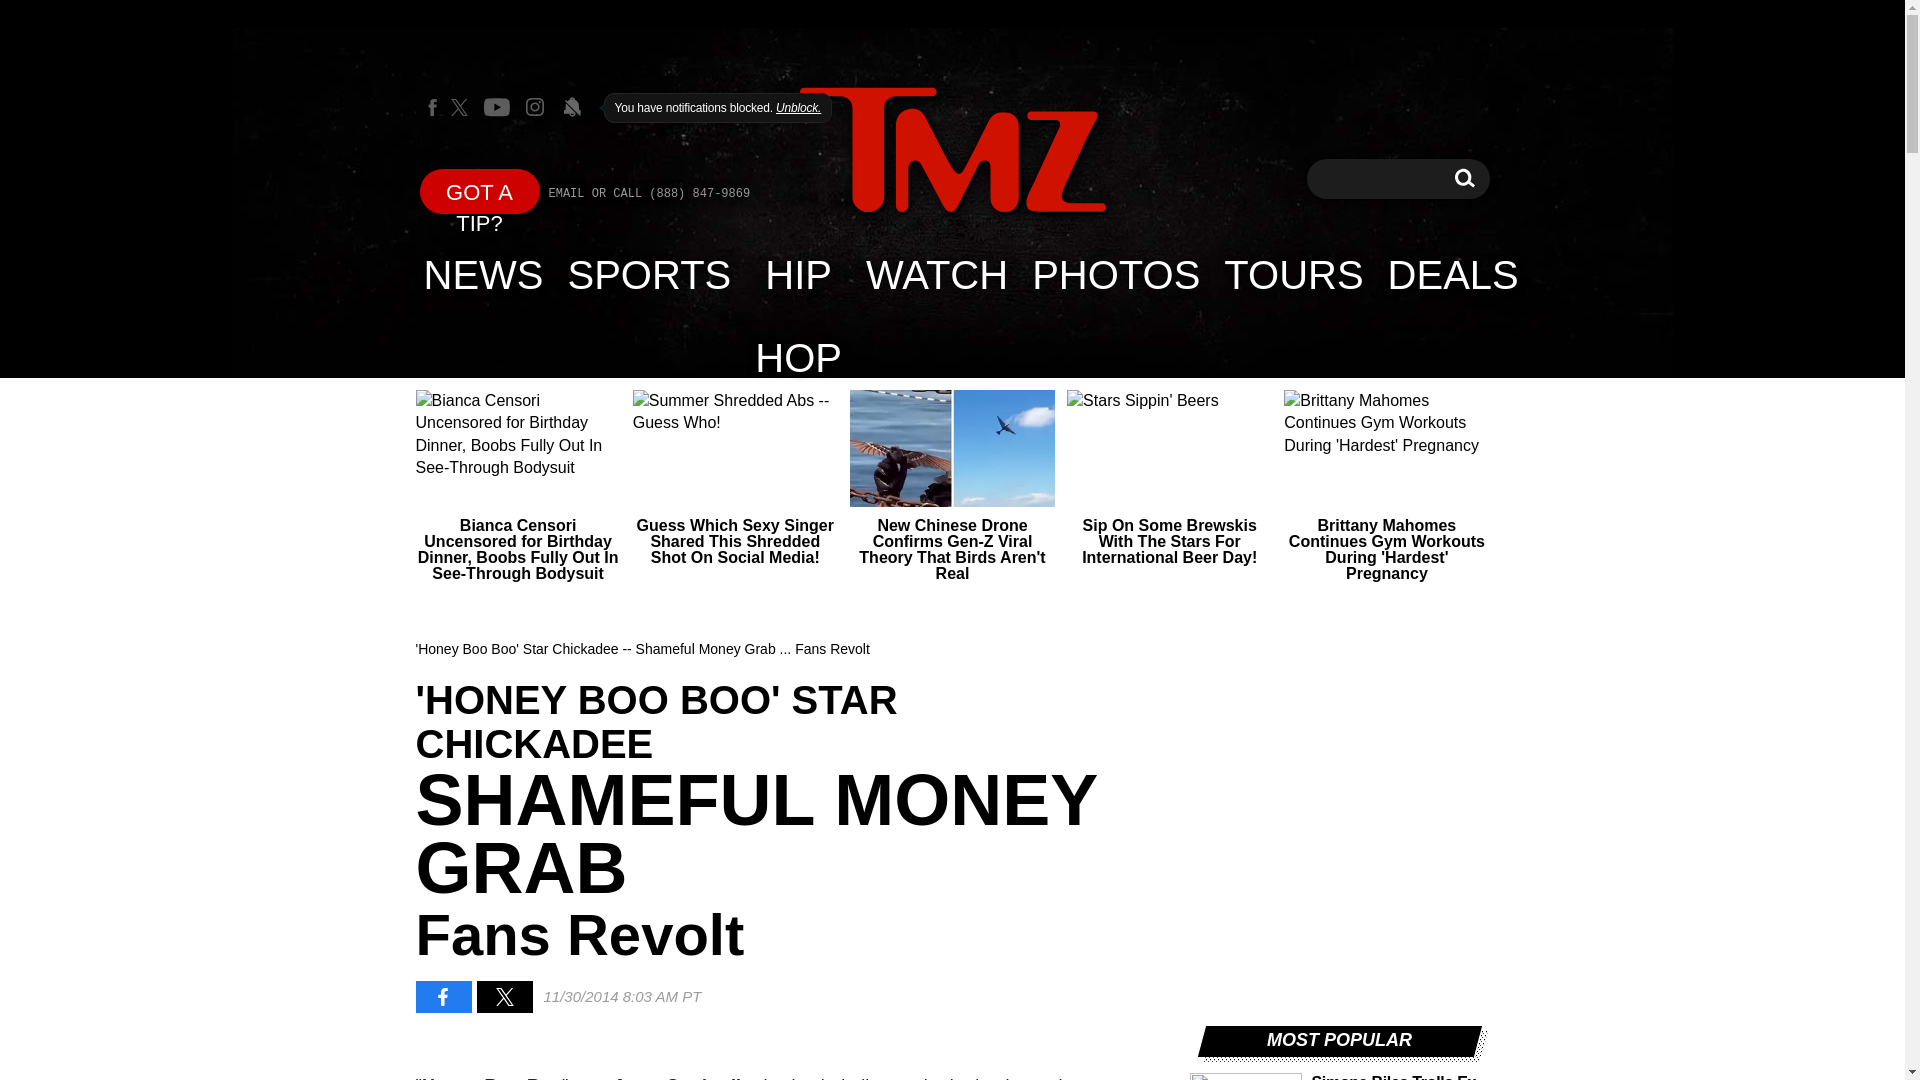  I want to click on SPORTS, so click(650, 274).